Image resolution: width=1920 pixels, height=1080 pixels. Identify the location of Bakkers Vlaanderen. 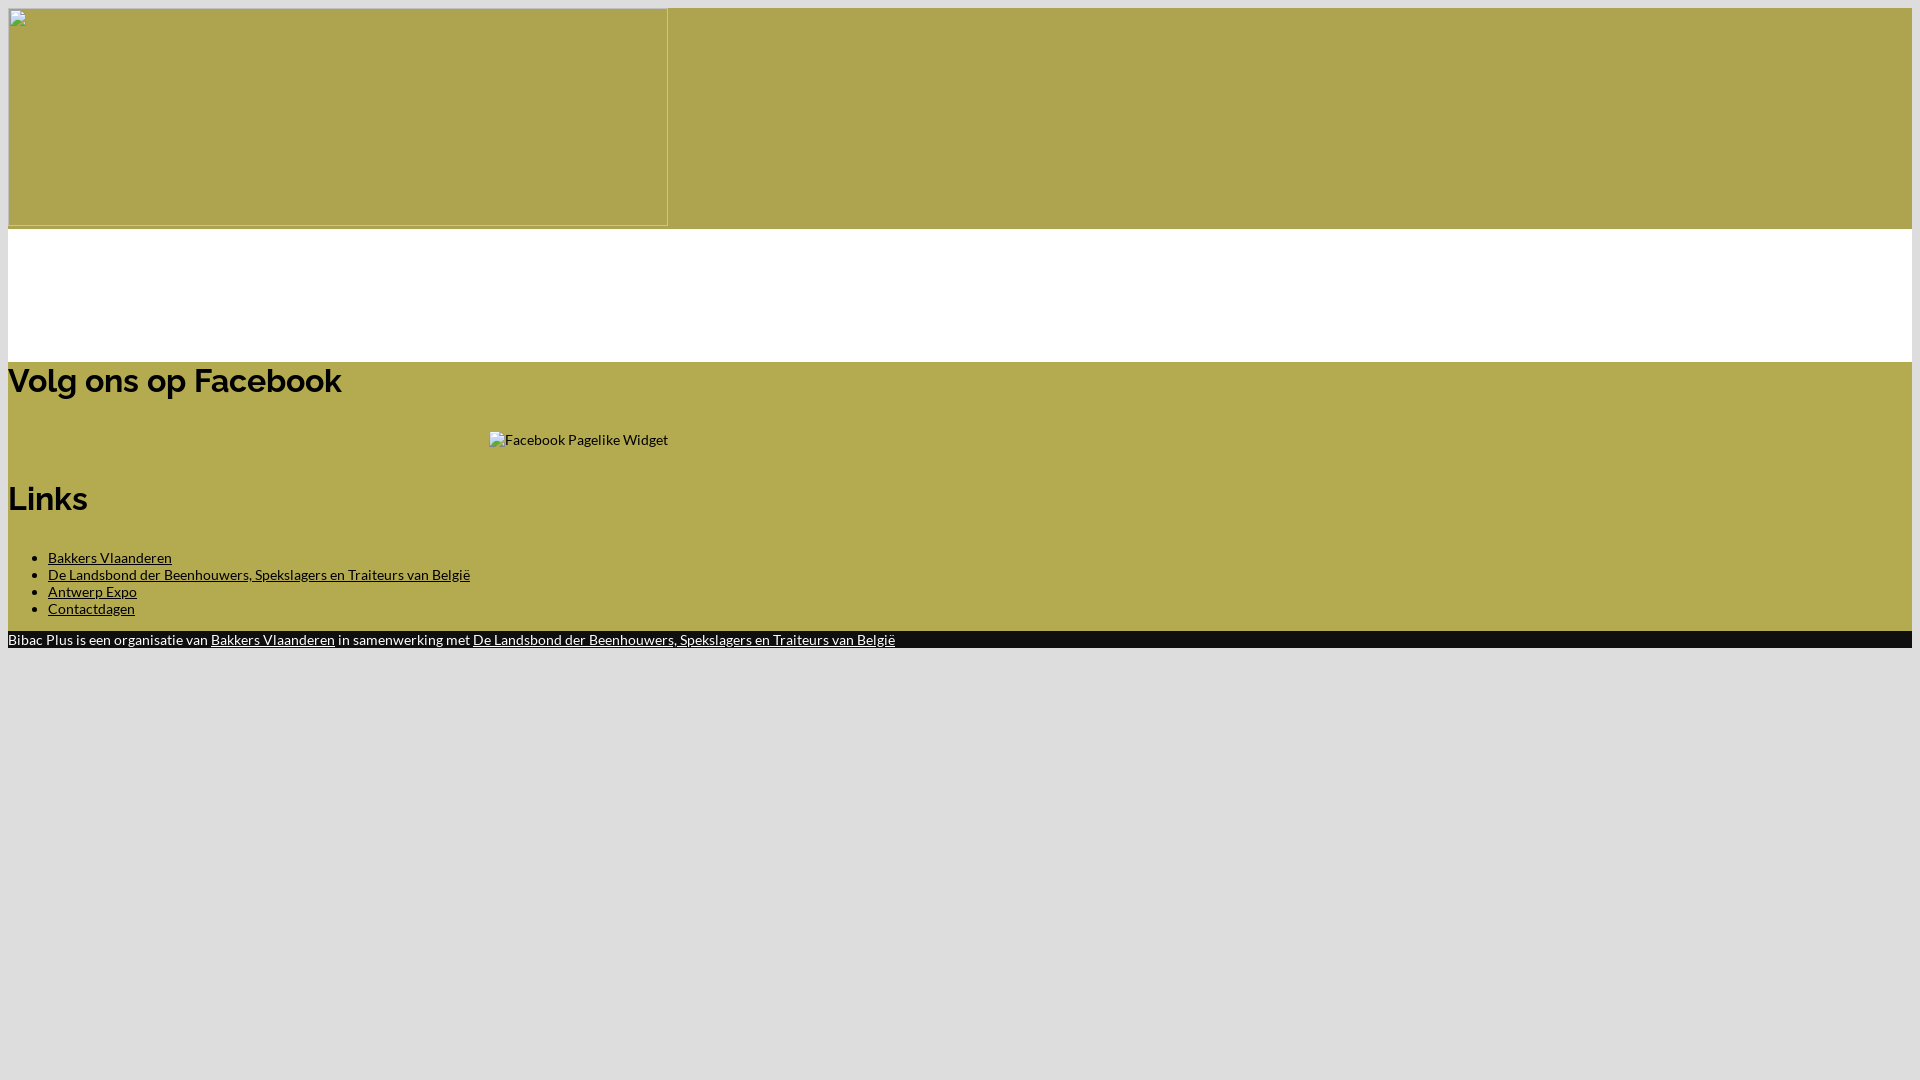
(110, 558).